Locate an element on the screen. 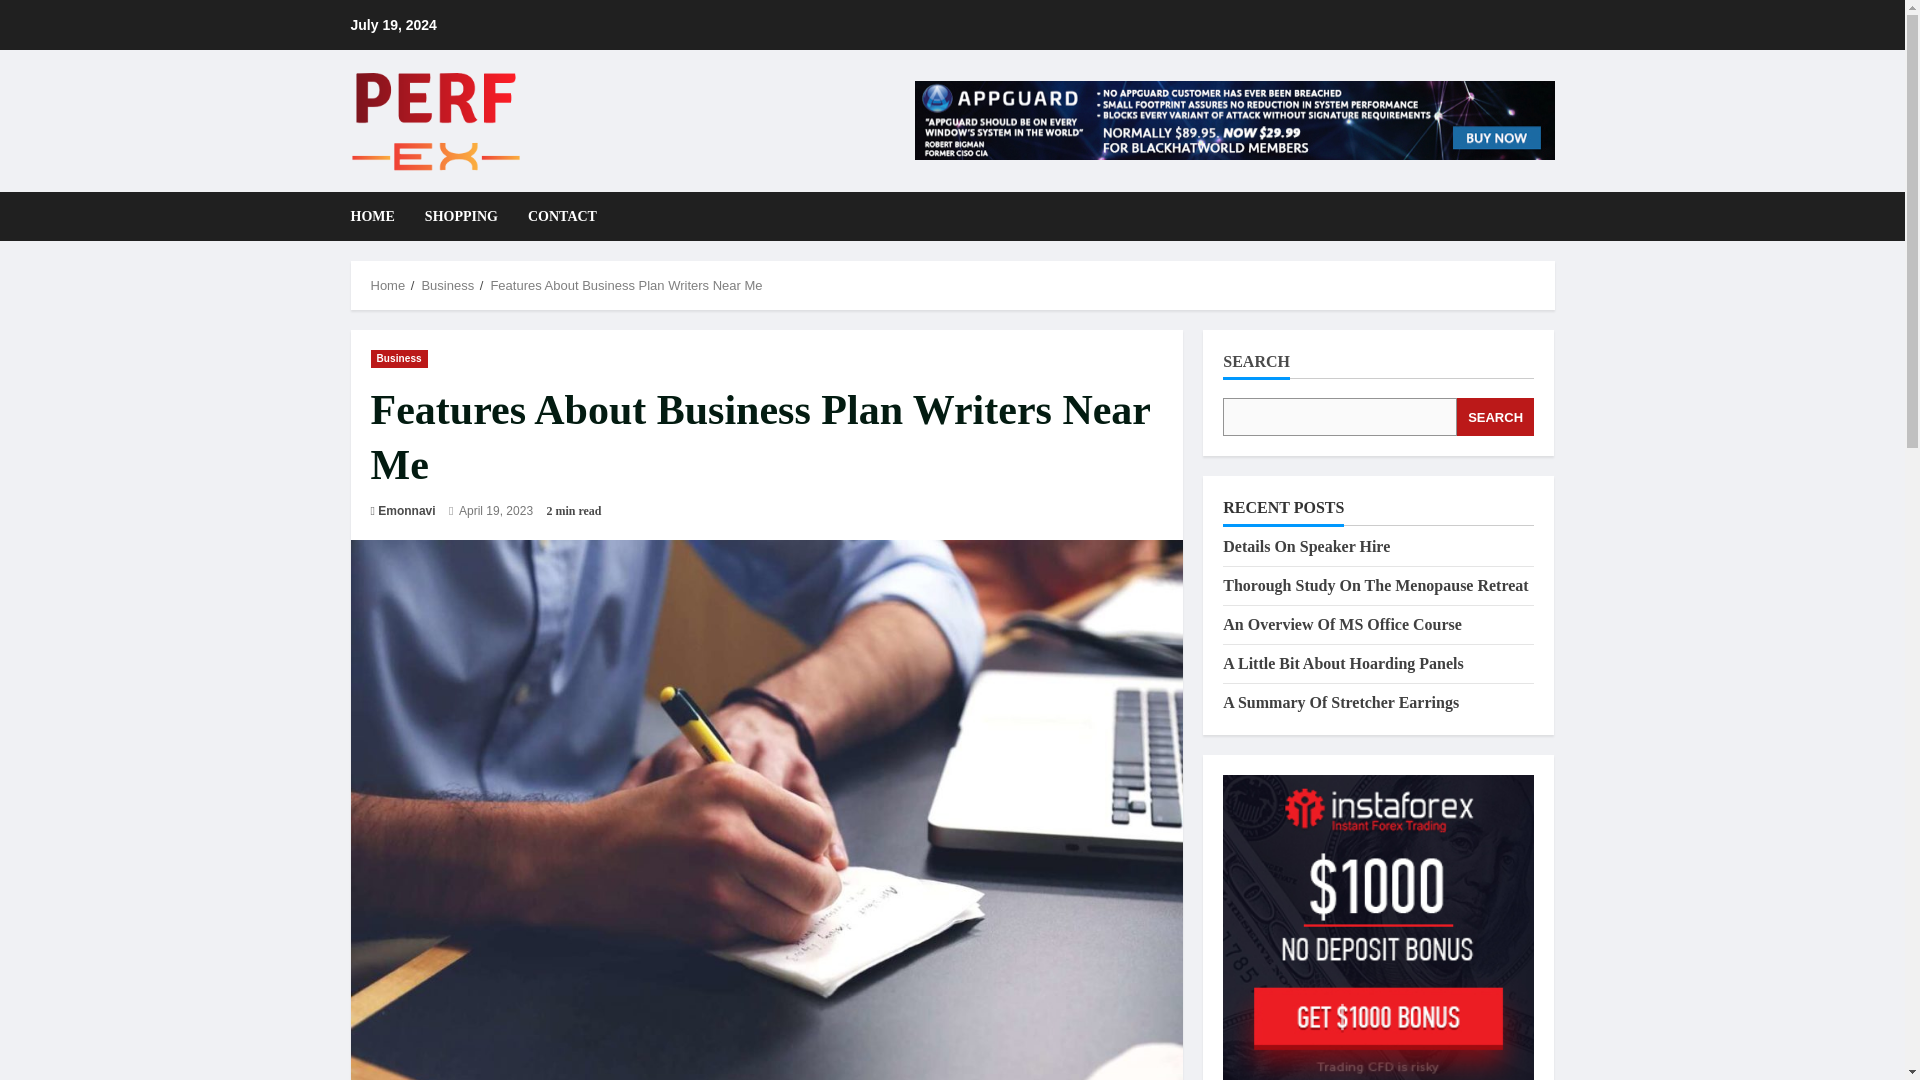 Image resolution: width=1920 pixels, height=1080 pixels. Home is located at coordinates (388, 284).